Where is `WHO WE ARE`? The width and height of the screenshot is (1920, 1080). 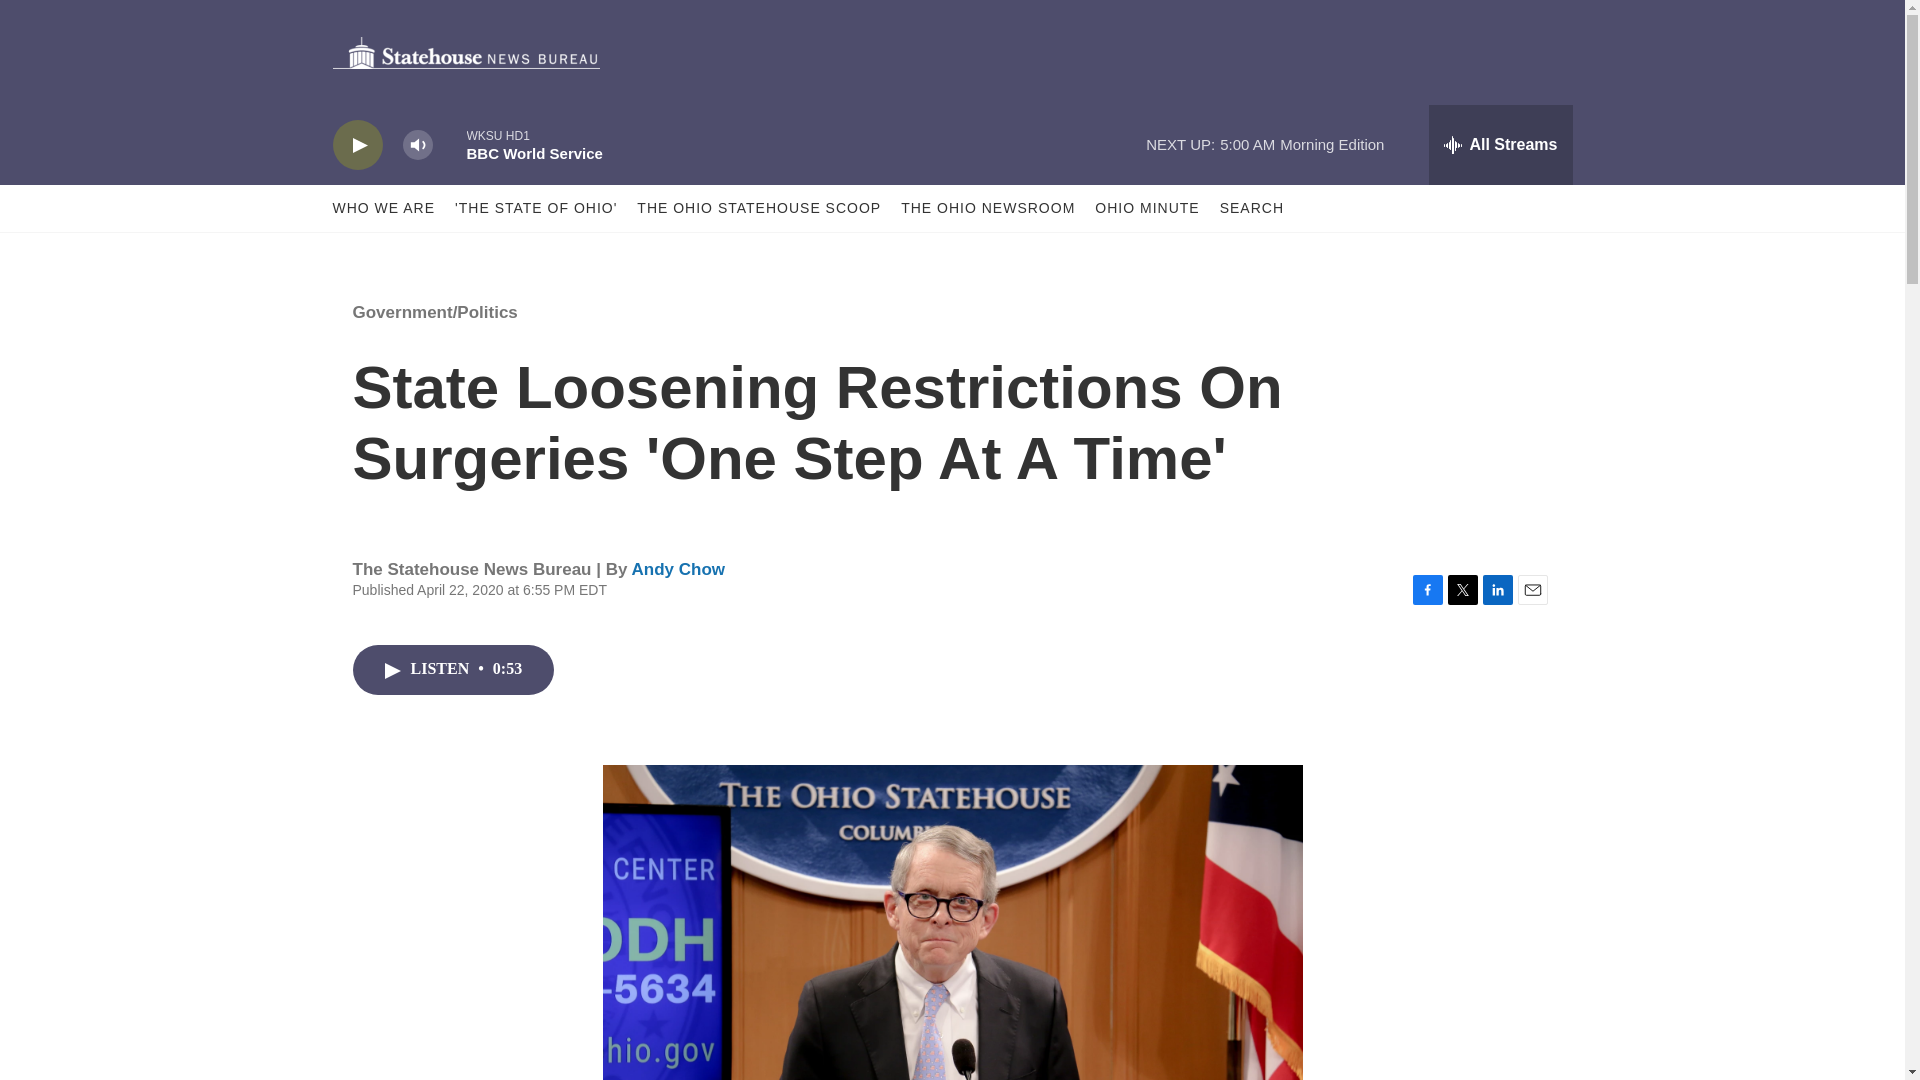
WHO WE ARE is located at coordinates (384, 208).